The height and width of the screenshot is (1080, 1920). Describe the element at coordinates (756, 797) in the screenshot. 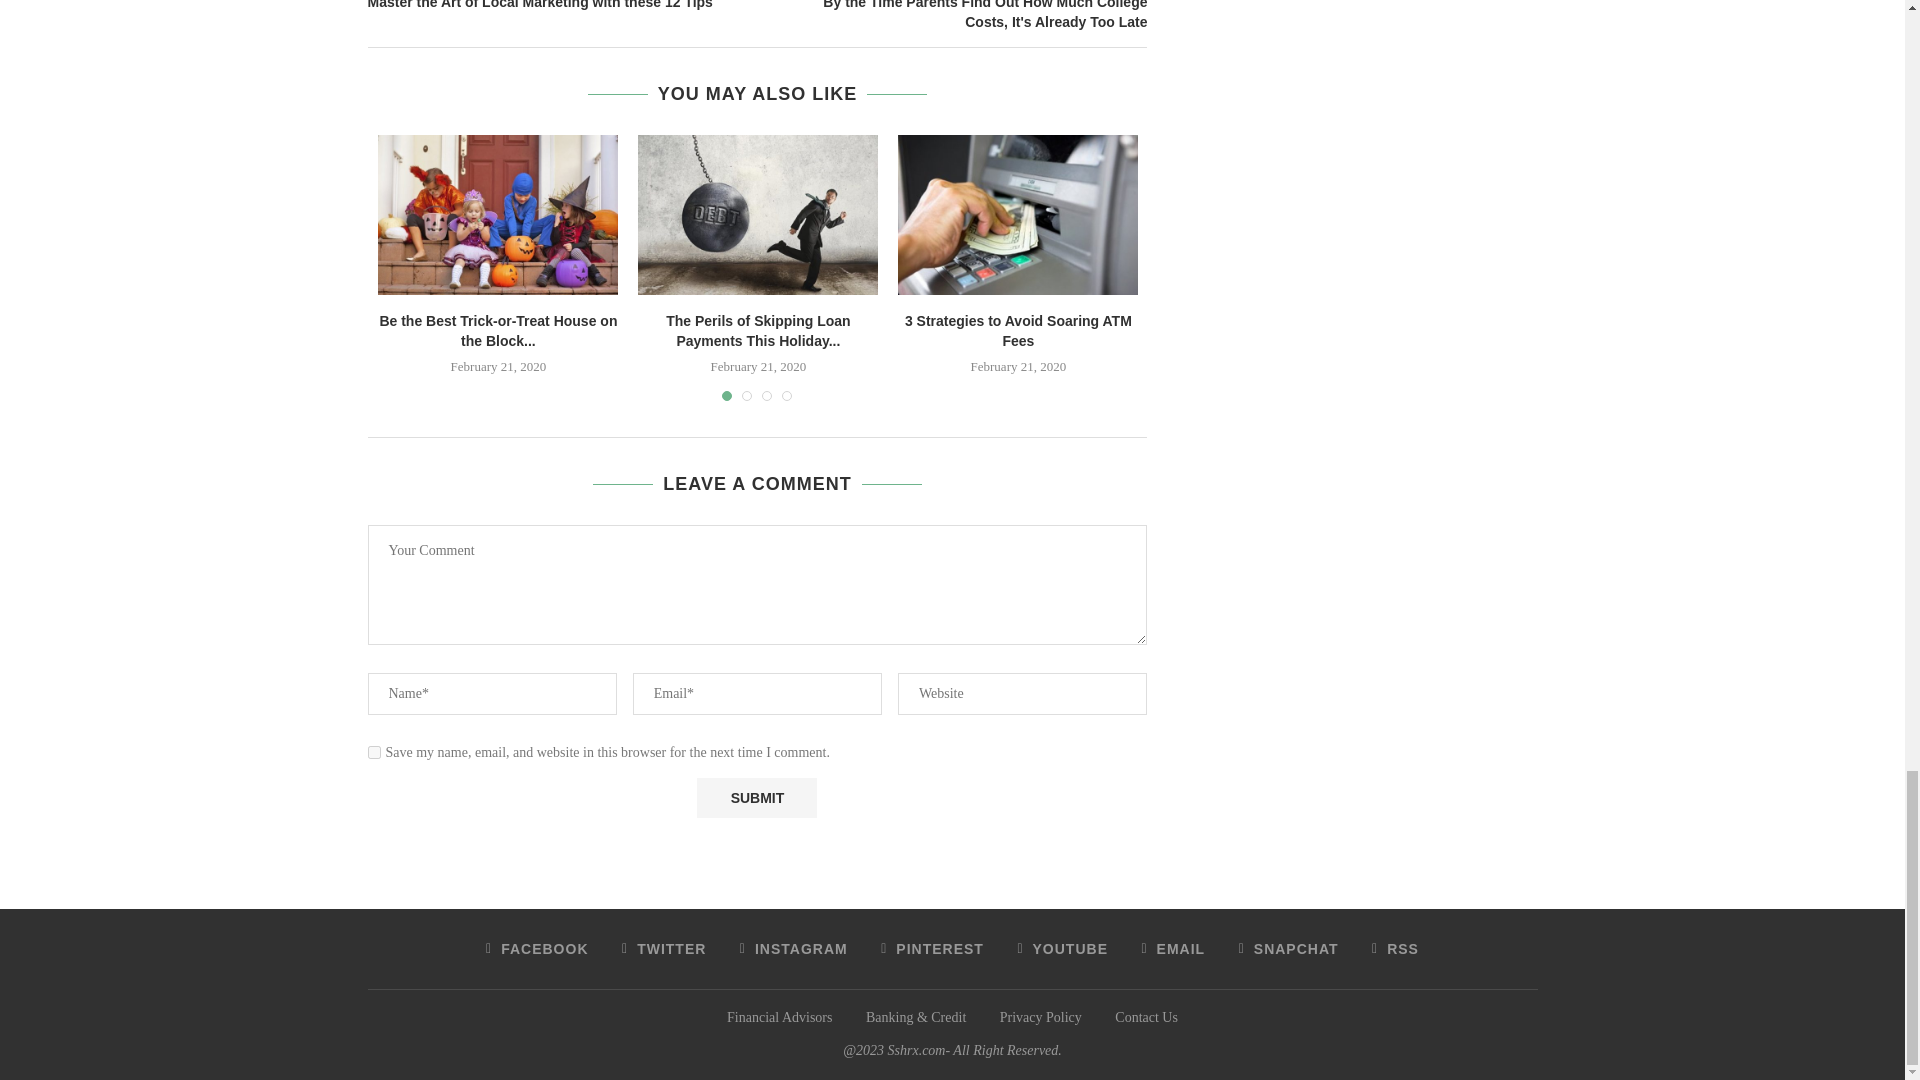

I see `Submit` at that location.